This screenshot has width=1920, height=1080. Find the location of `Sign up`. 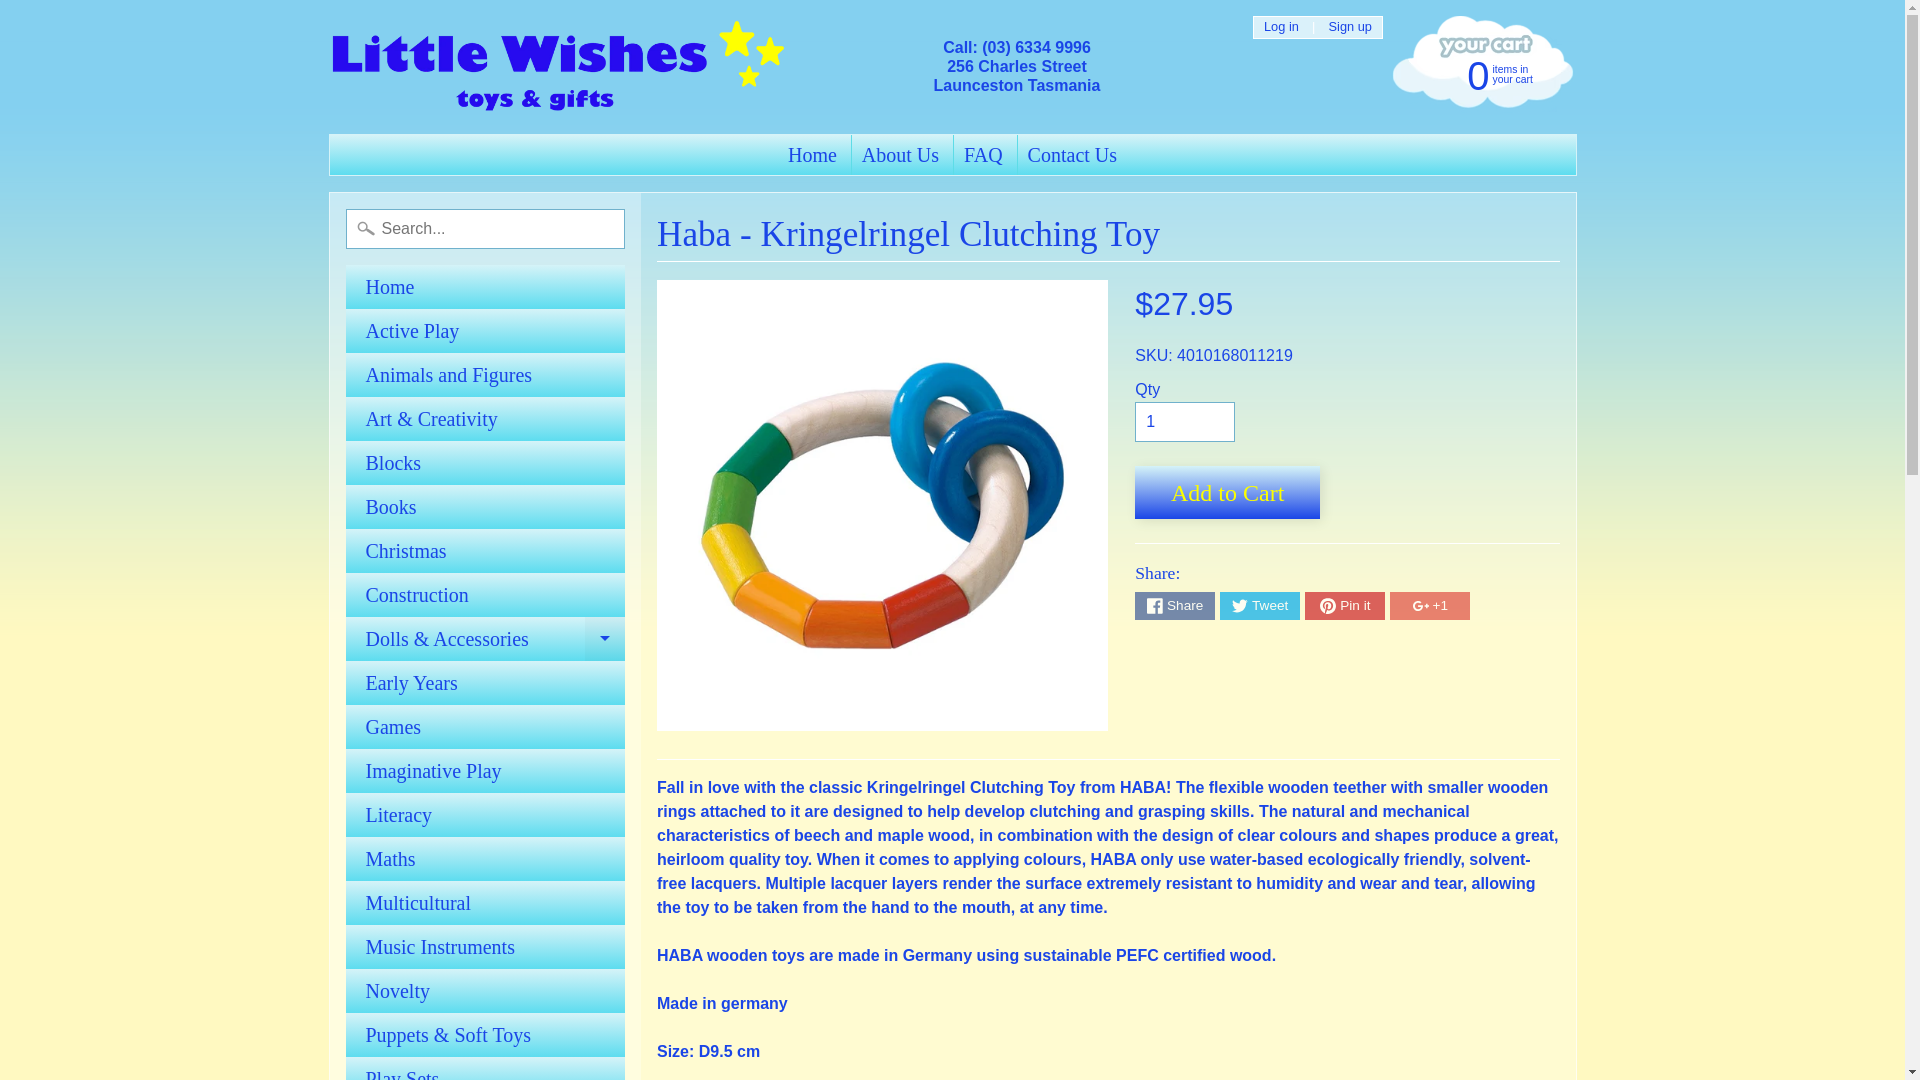

Sign up is located at coordinates (1350, 26).